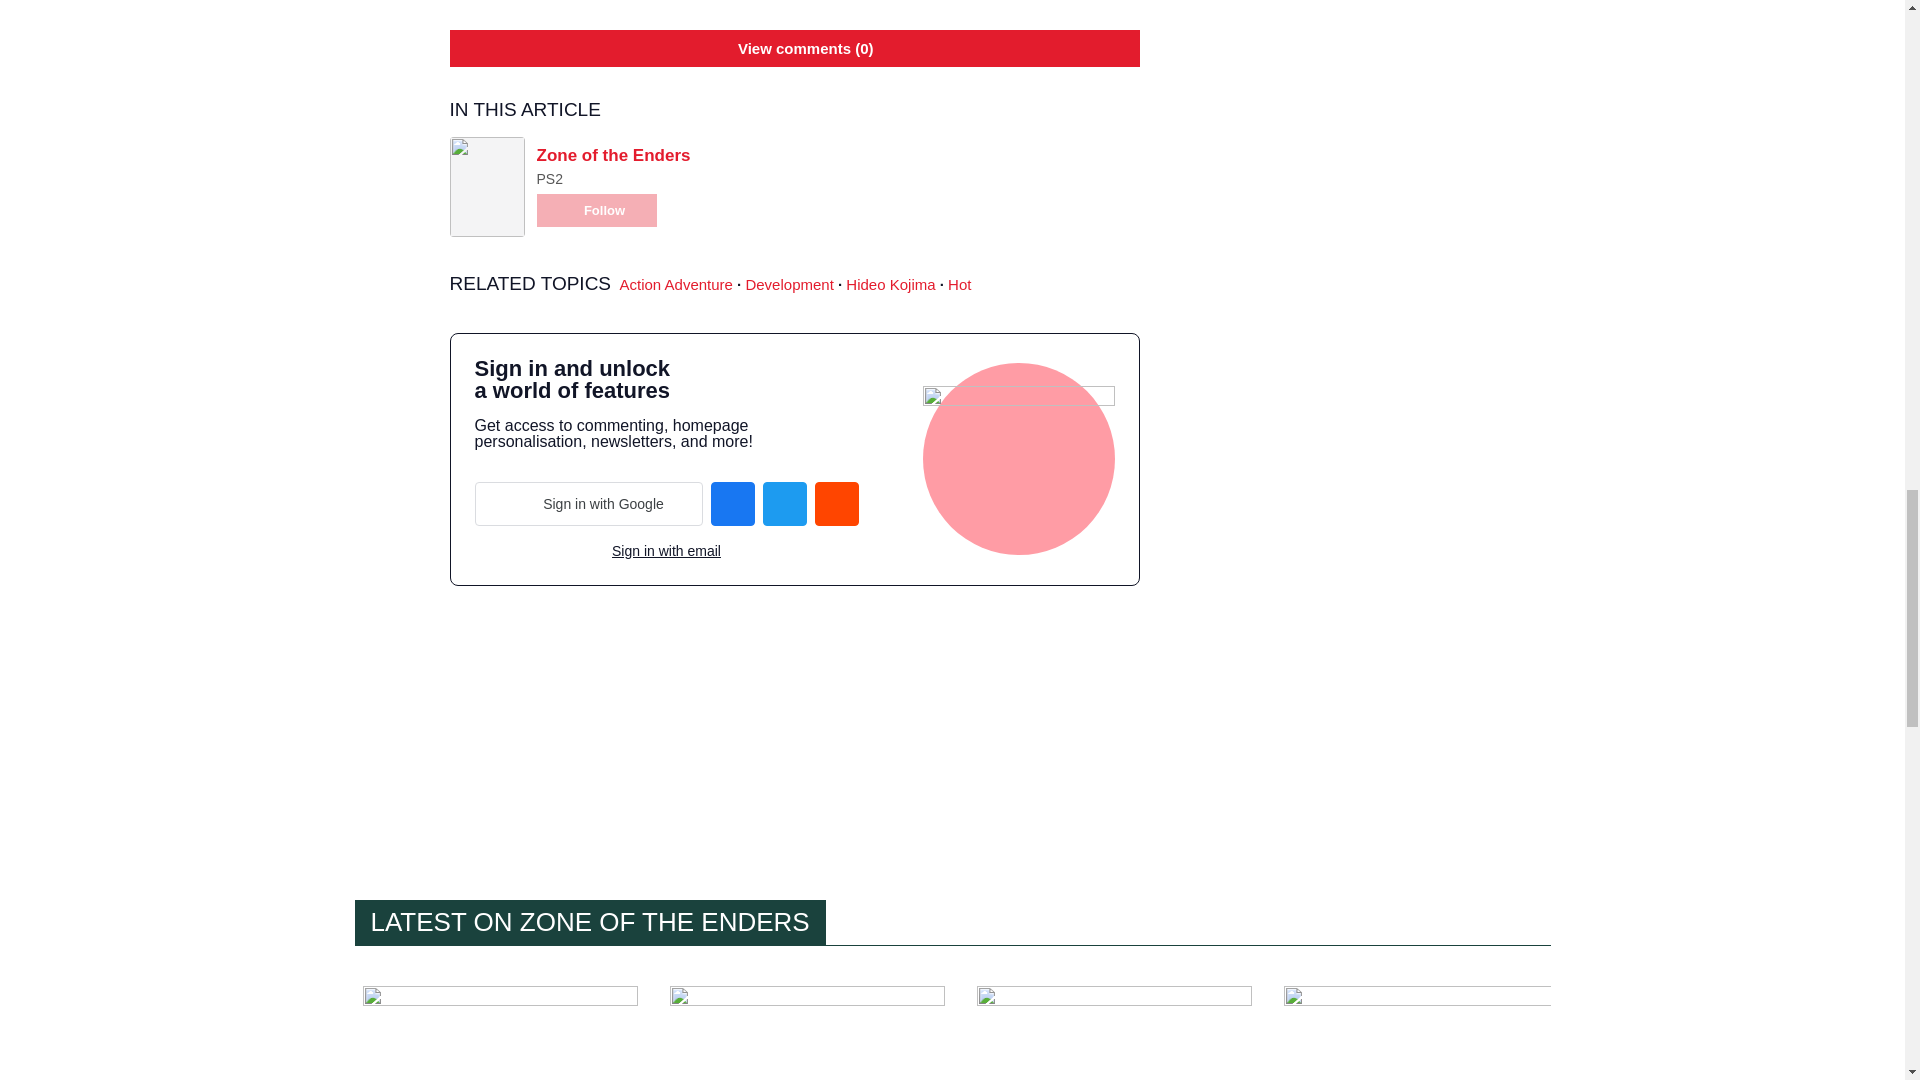 Image resolution: width=1920 pixels, height=1080 pixels. What do you see at coordinates (596, 210) in the screenshot?
I see `Follow Zone of the Enders` at bounding box center [596, 210].